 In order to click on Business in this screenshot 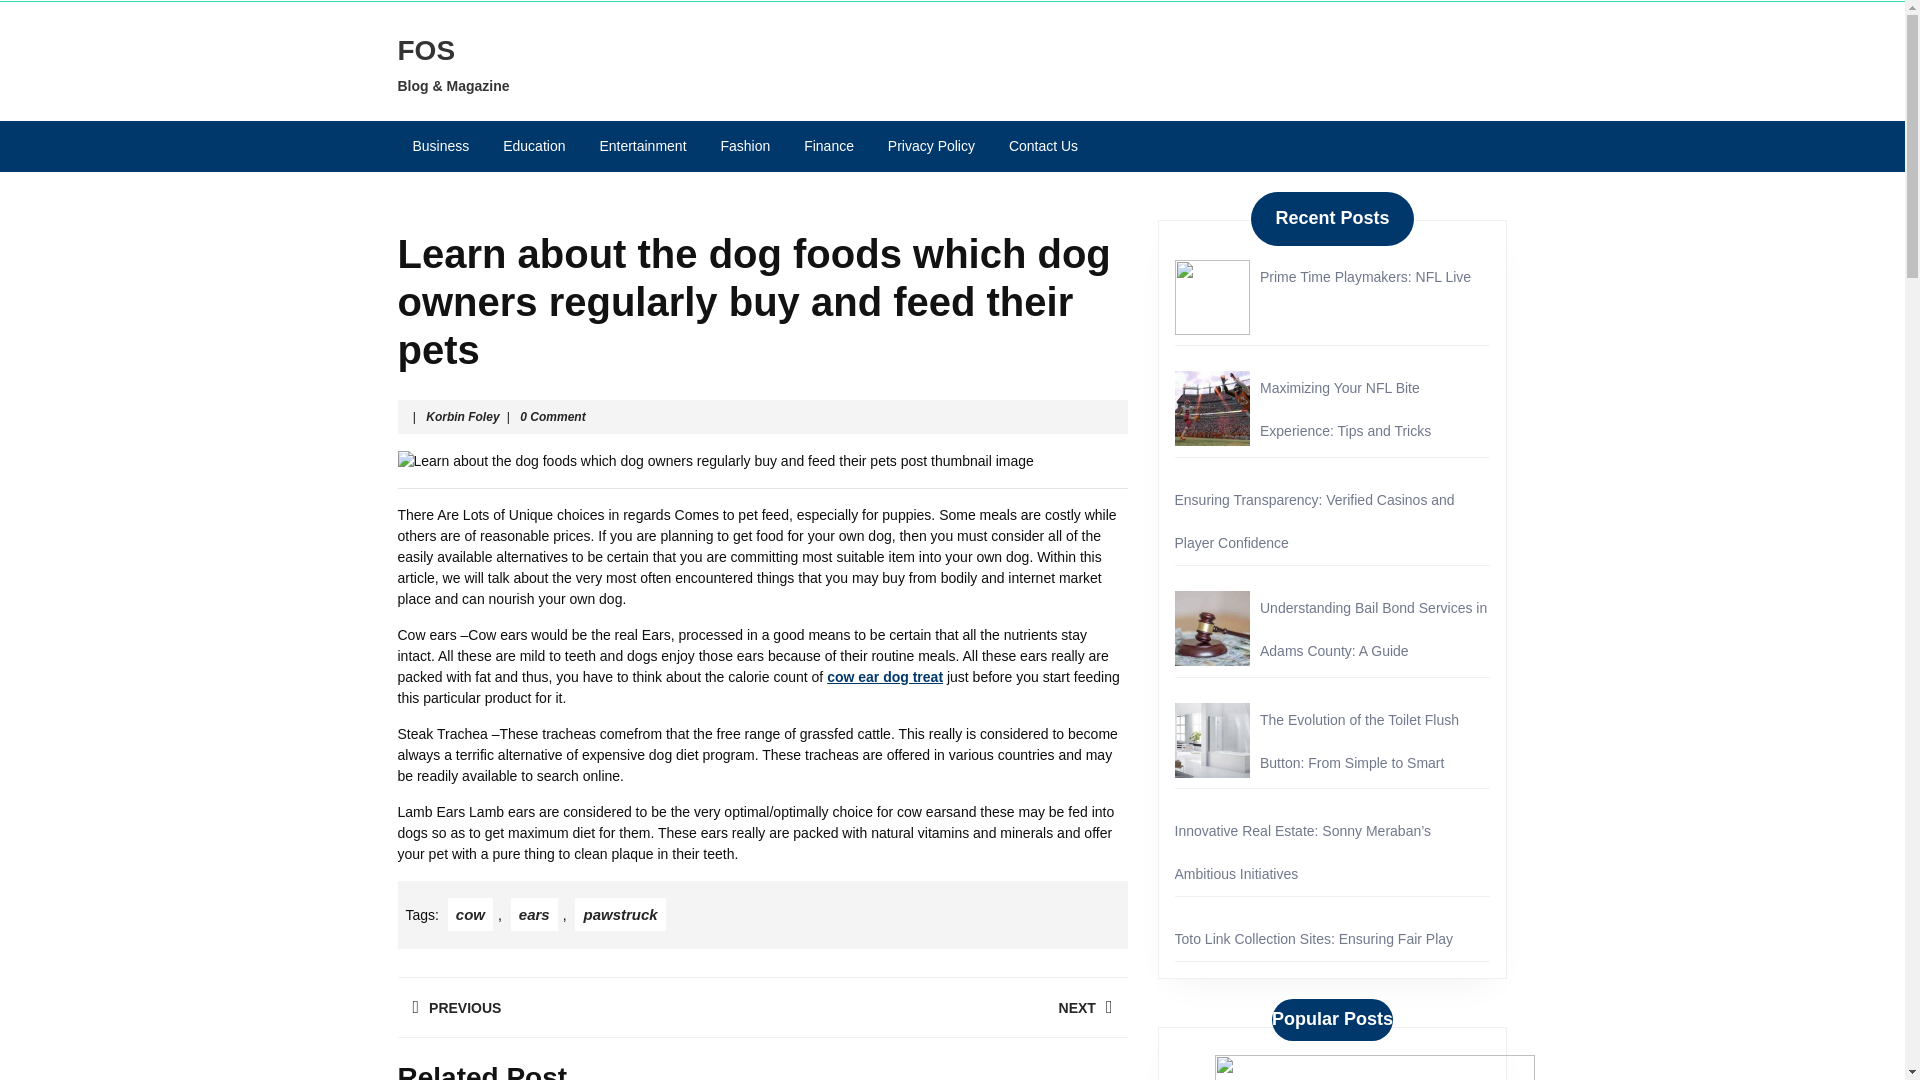, I will do `click(829, 146)`.